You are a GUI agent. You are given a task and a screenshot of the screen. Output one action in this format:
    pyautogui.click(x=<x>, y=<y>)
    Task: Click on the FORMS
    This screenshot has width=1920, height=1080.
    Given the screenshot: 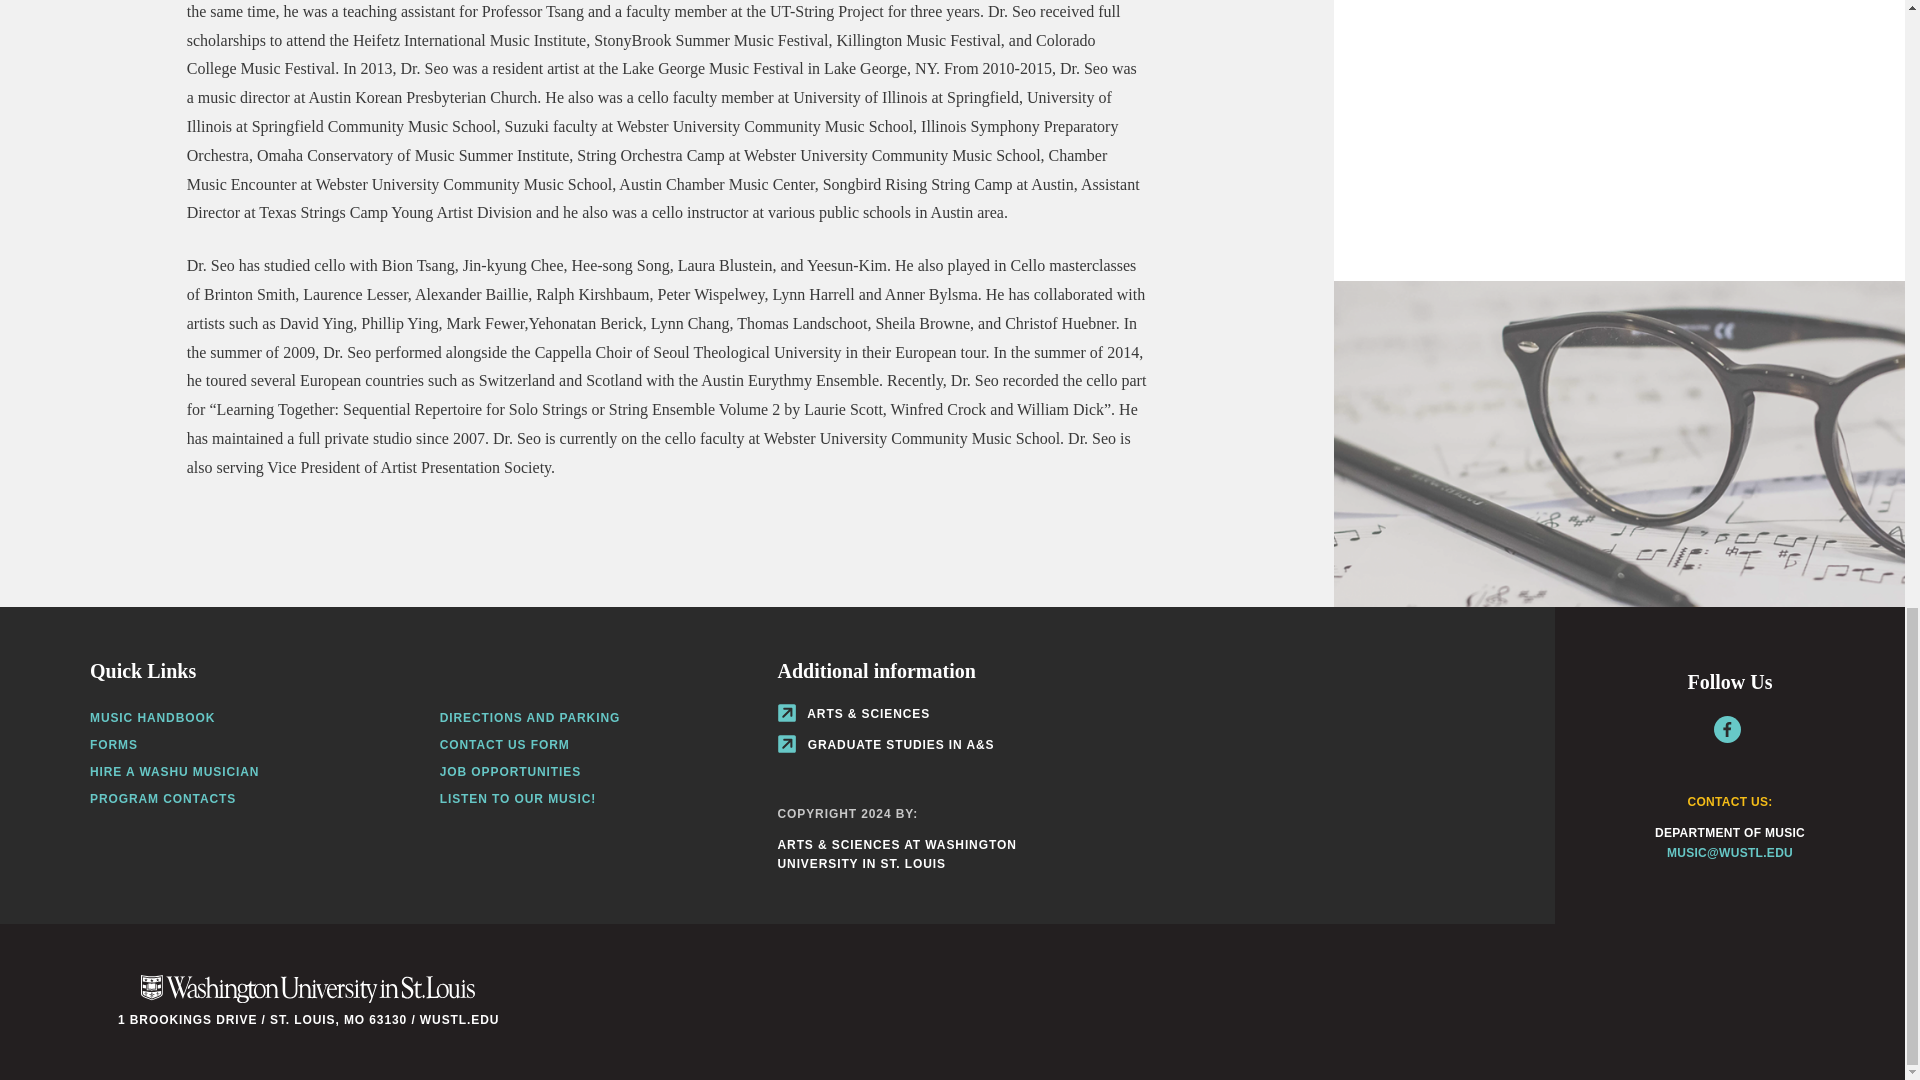 What is the action you would take?
    pyautogui.click(x=114, y=744)
    